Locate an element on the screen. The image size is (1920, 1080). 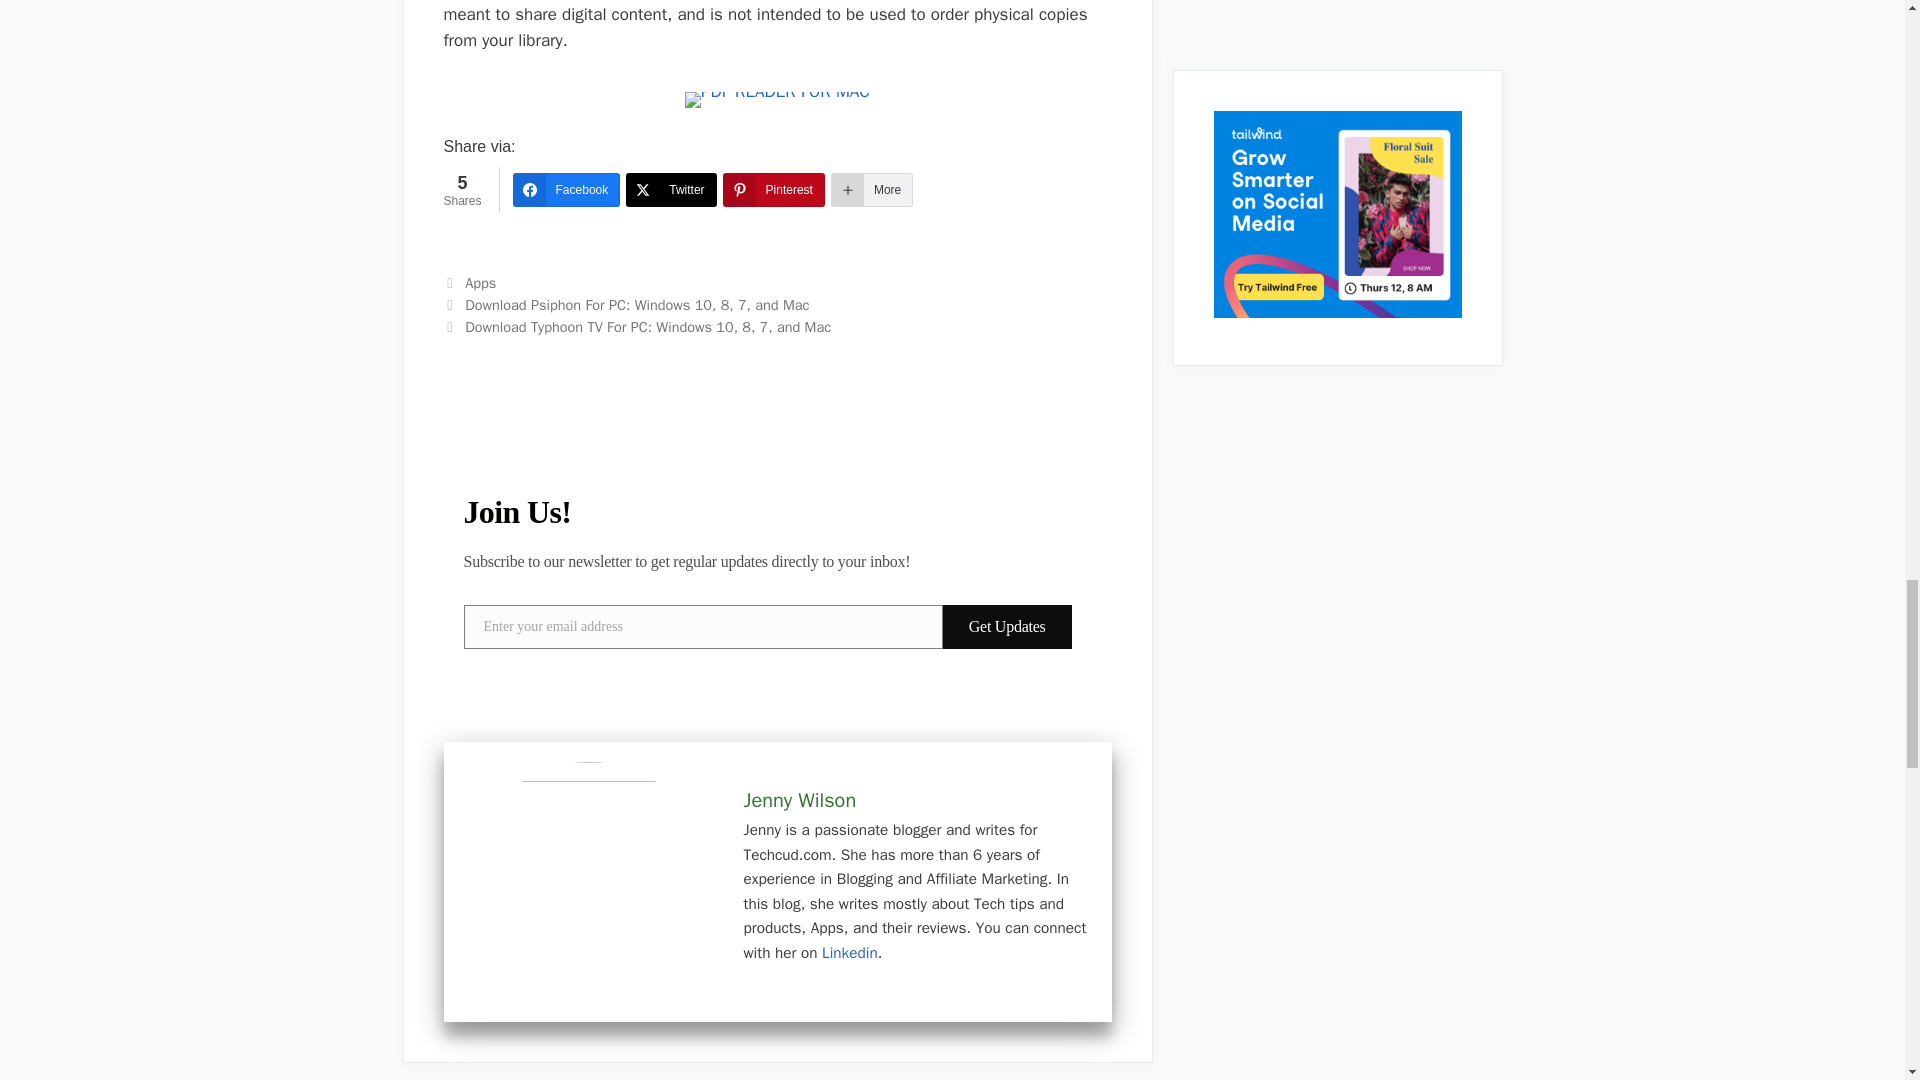
Twitter is located at coordinates (670, 190).